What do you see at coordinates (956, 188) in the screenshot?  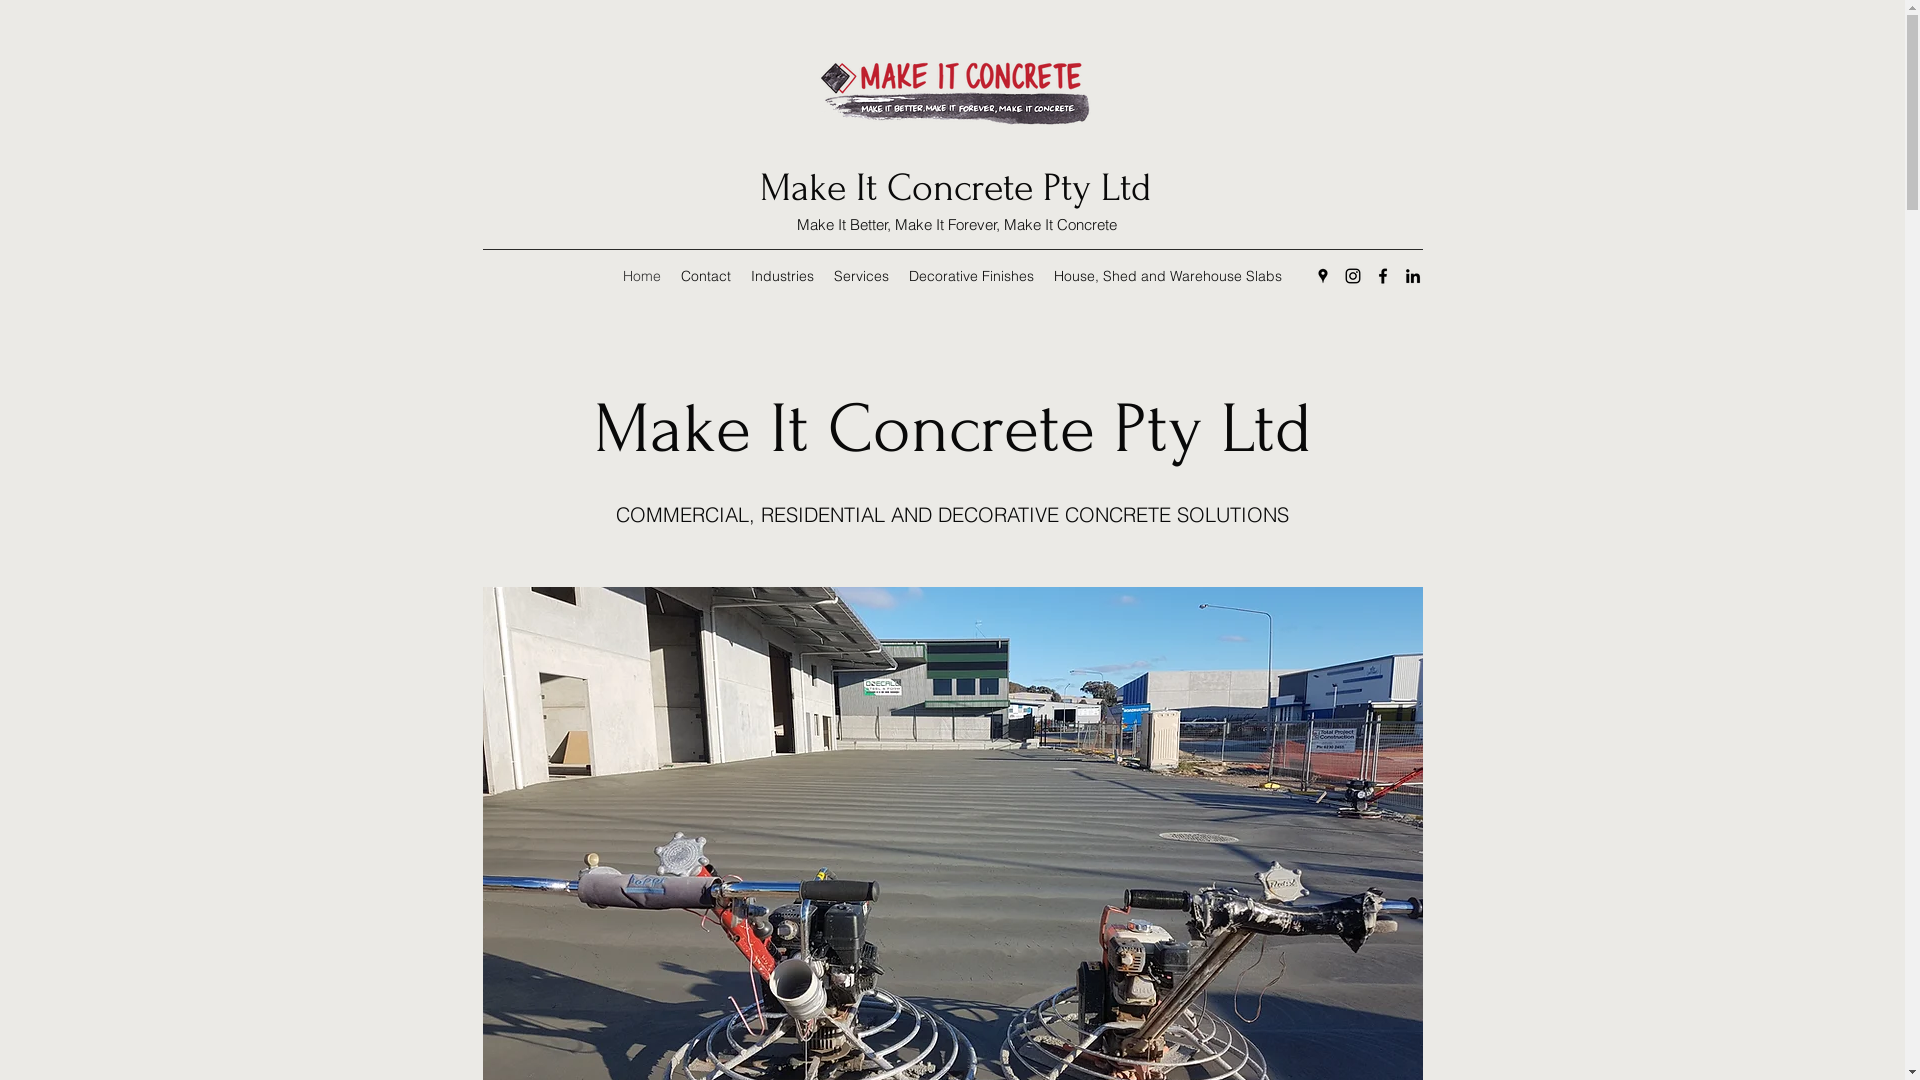 I see `Make It Concrete Pty Ltd` at bounding box center [956, 188].